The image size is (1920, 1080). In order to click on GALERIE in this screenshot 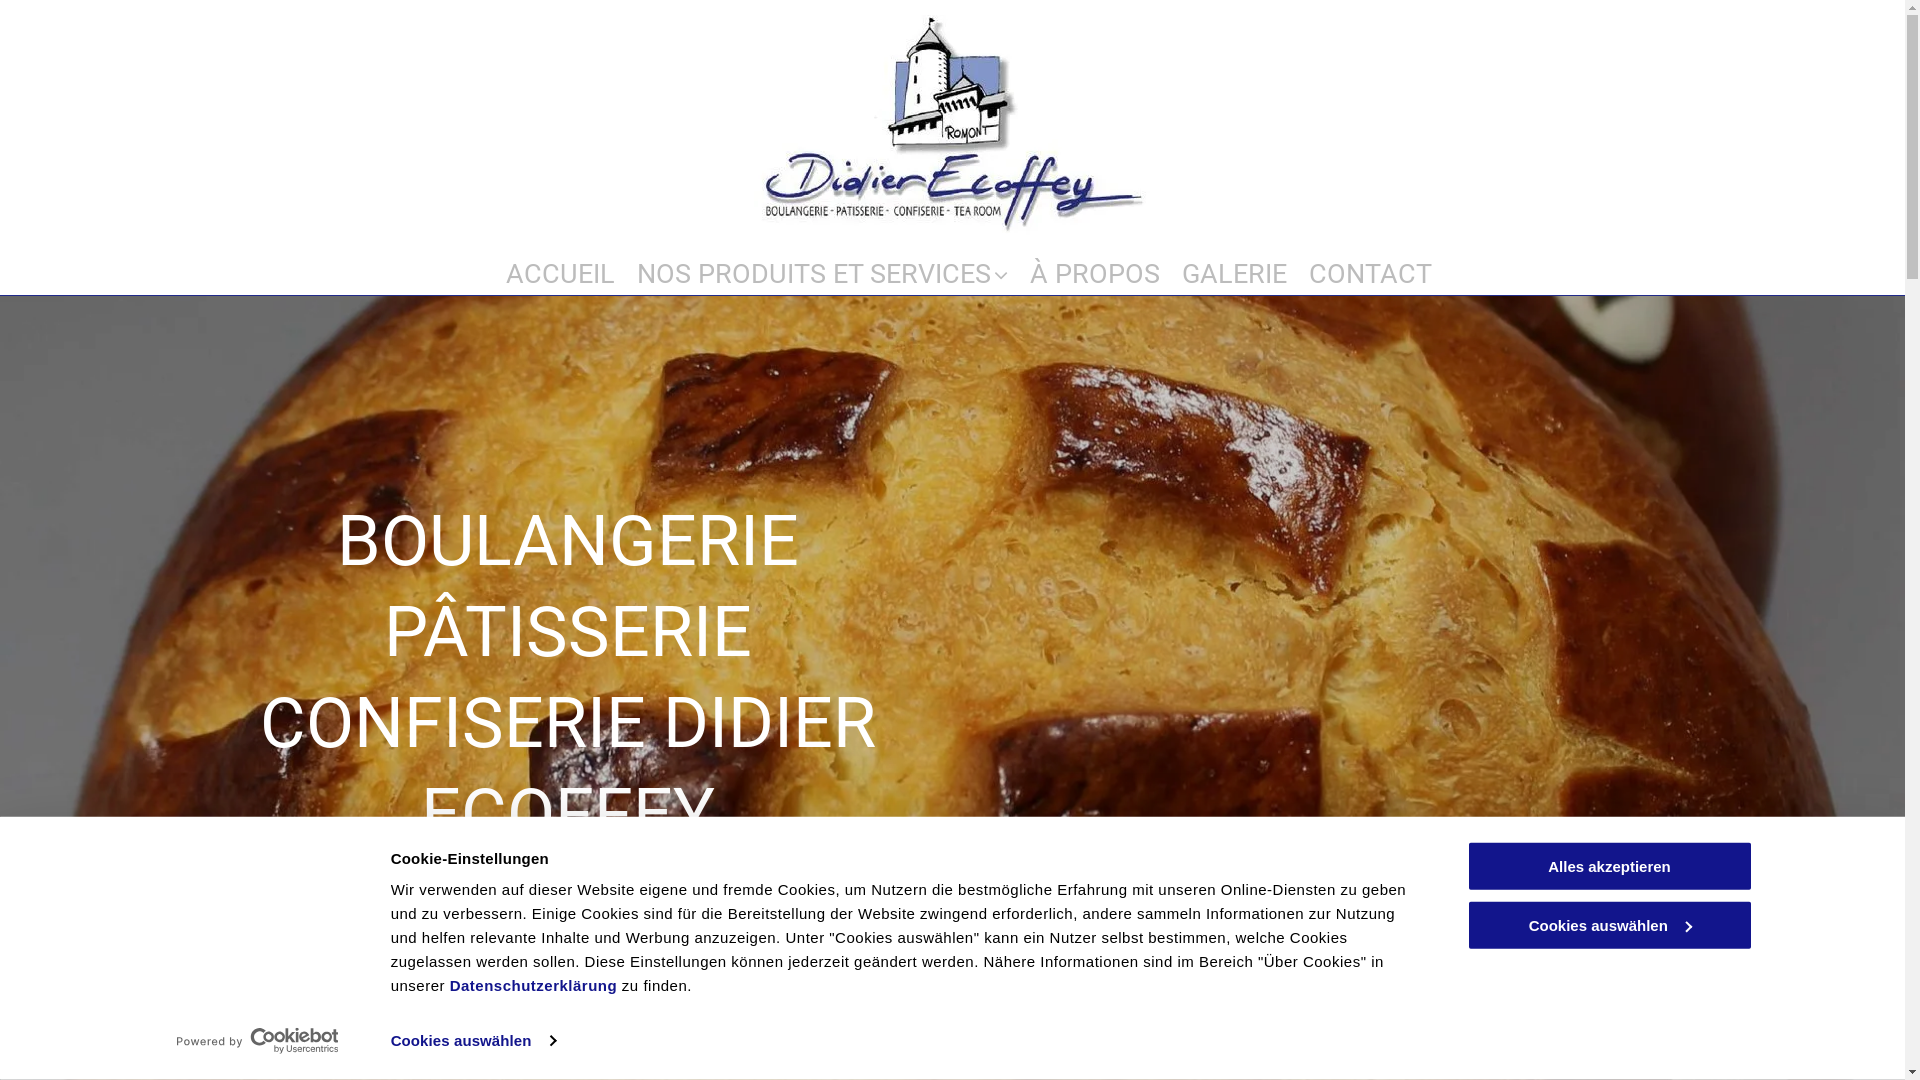, I will do `click(1234, 264)`.